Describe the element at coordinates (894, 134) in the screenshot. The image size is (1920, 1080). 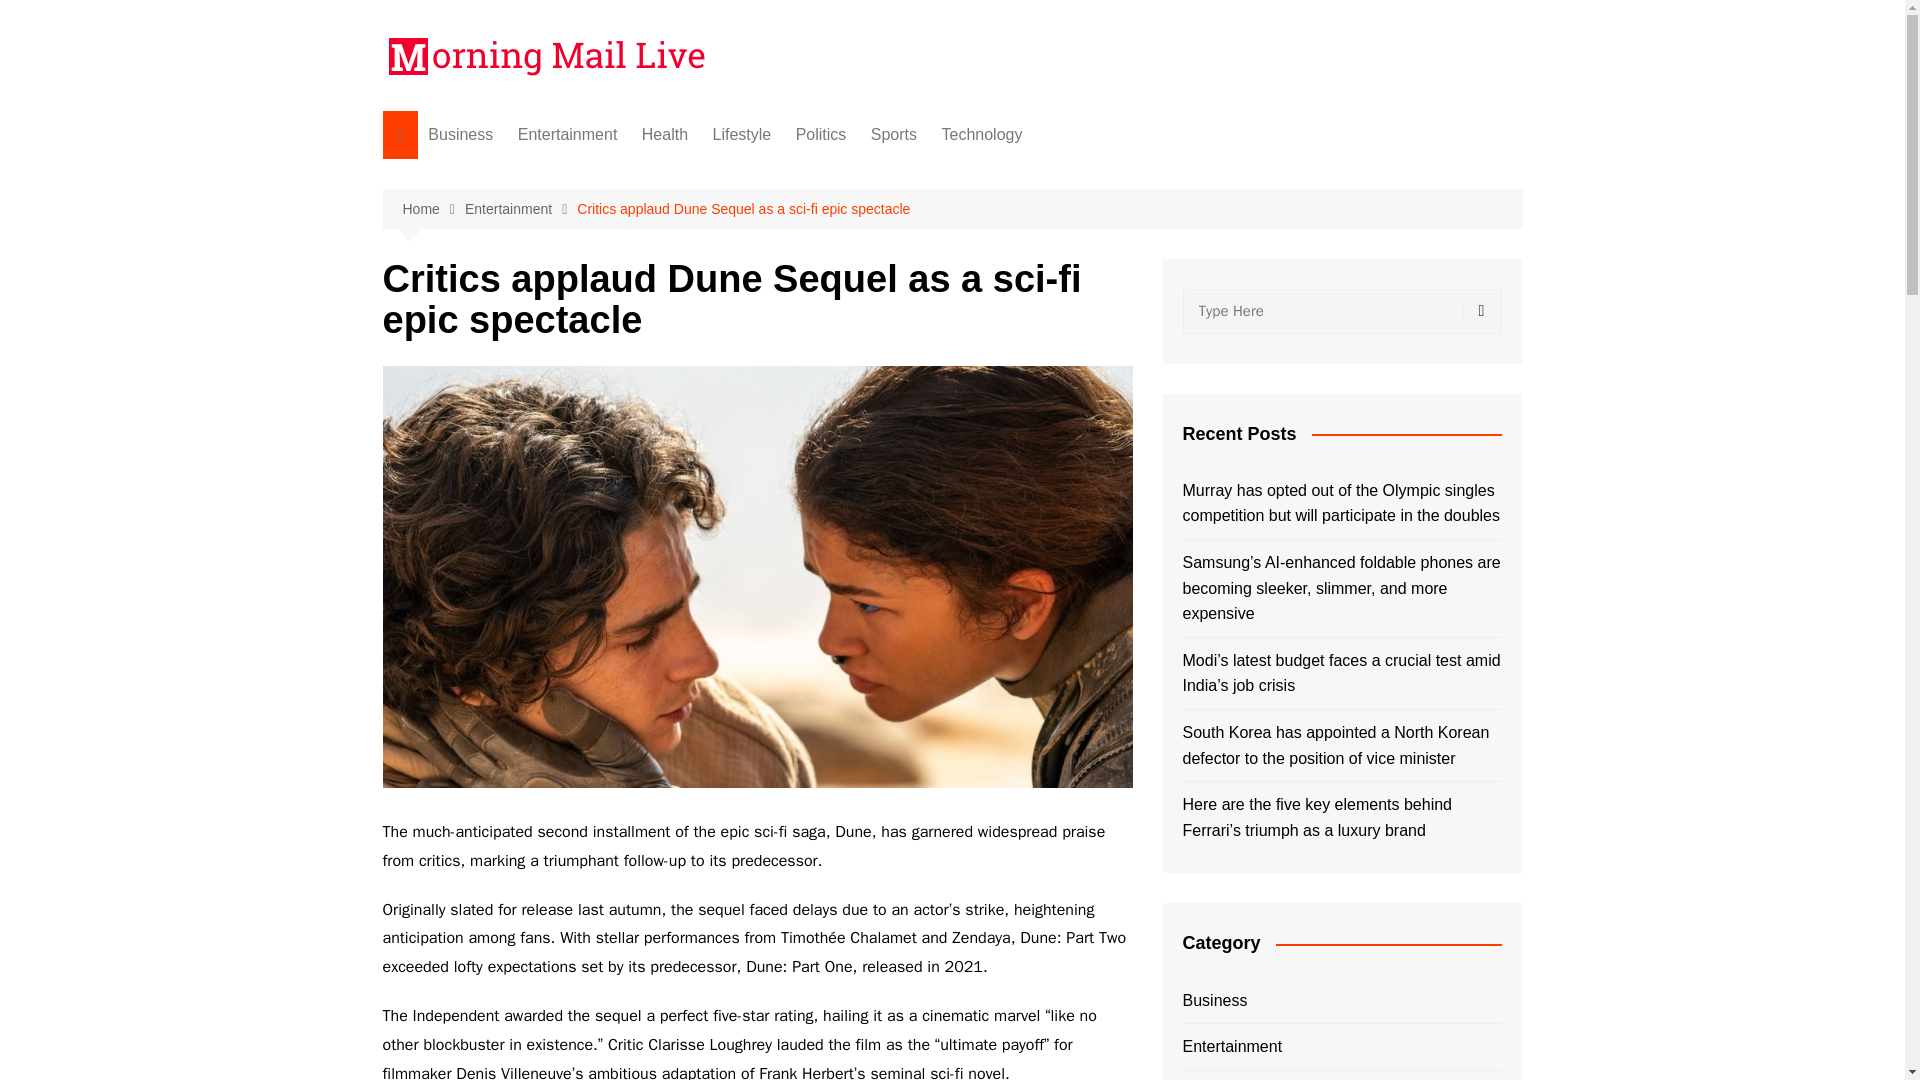
I see `Sports` at that location.